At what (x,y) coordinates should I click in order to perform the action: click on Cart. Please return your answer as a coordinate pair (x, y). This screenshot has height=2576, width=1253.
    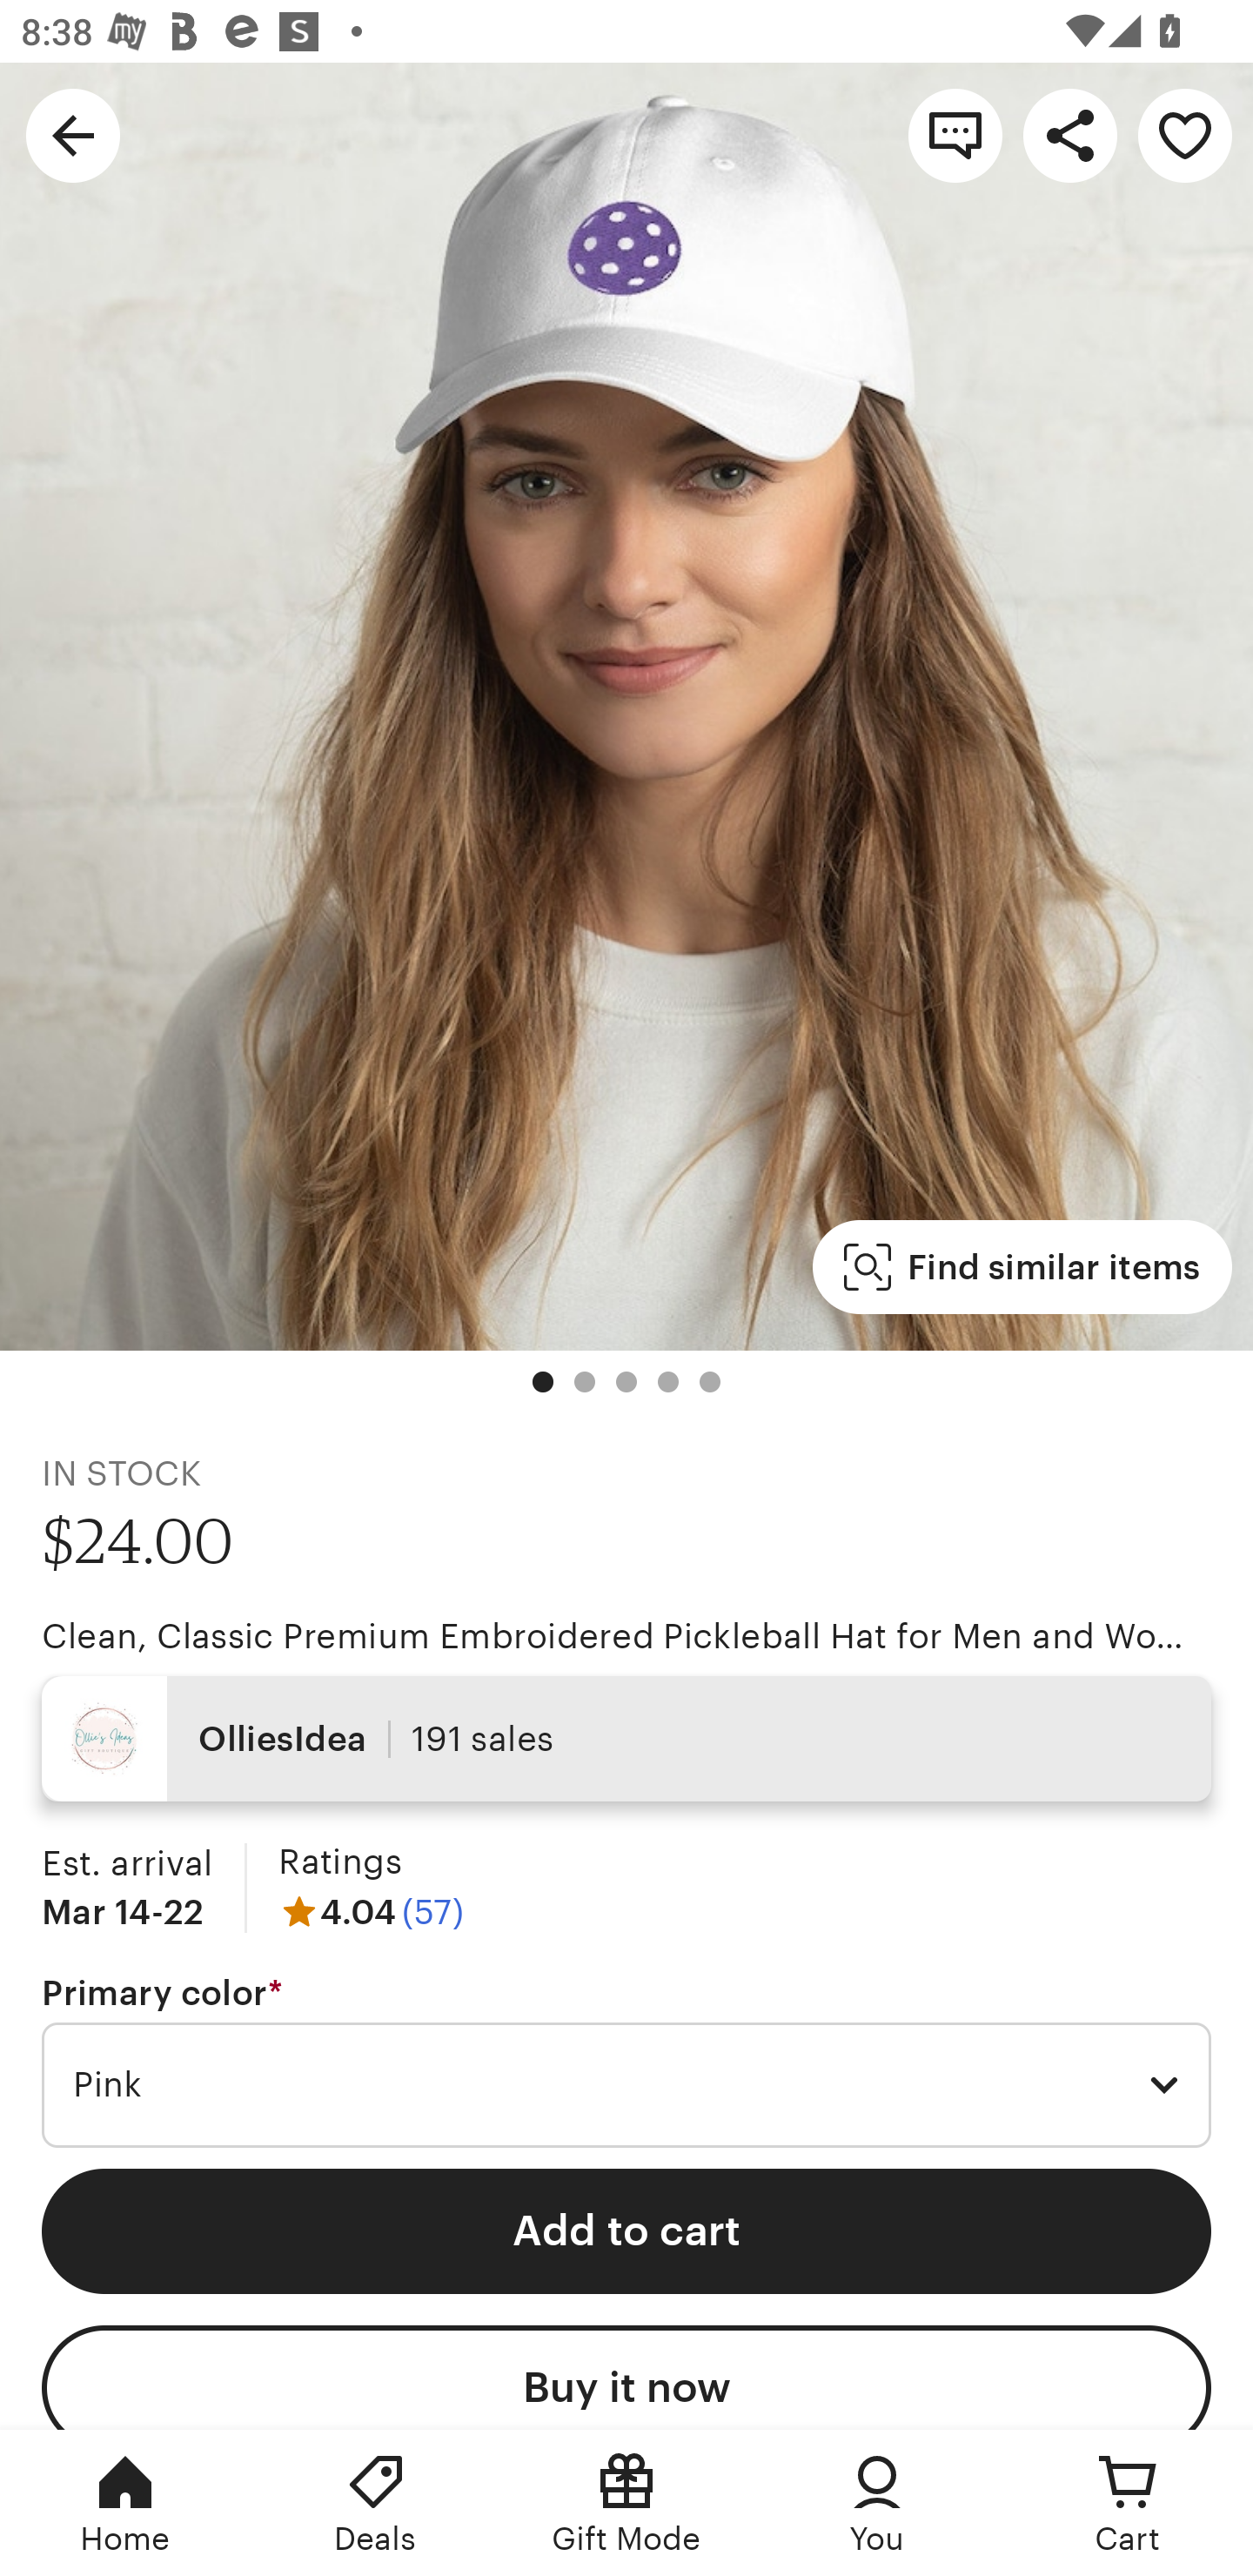
    Looking at the image, I should click on (1128, 2503).